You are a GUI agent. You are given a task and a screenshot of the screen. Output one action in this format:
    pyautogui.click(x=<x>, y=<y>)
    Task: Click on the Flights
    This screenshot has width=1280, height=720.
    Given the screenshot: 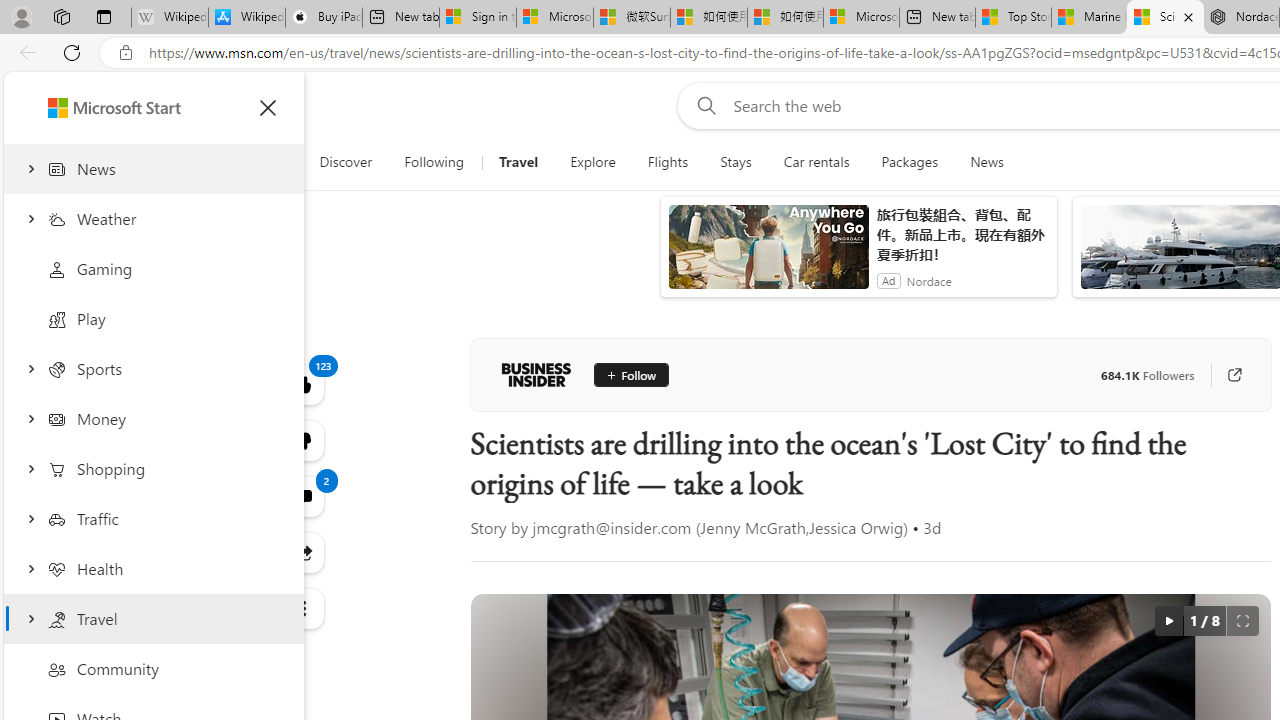 What is the action you would take?
    pyautogui.click(x=667, y=162)
    